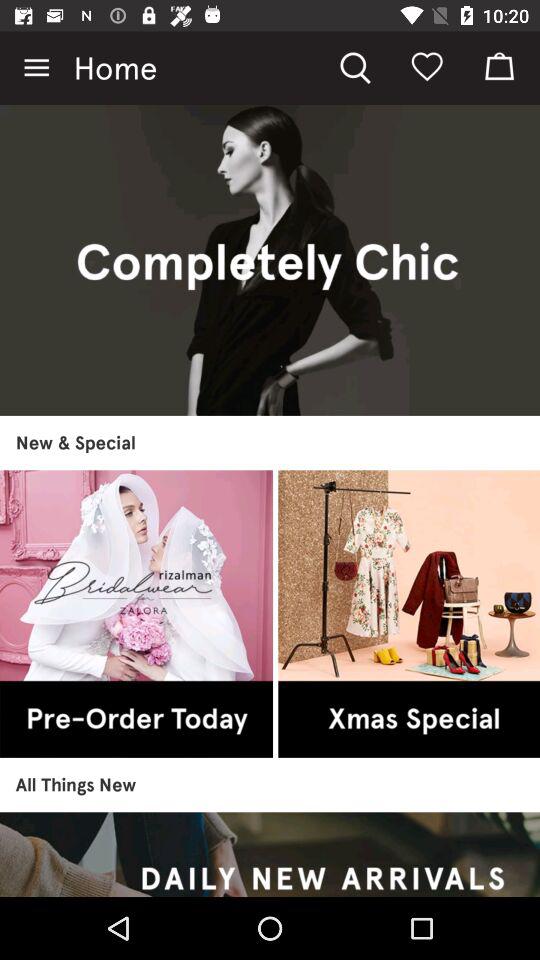 The height and width of the screenshot is (960, 540). I want to click on turn on the icon at the top left corner, so click(36, 68).